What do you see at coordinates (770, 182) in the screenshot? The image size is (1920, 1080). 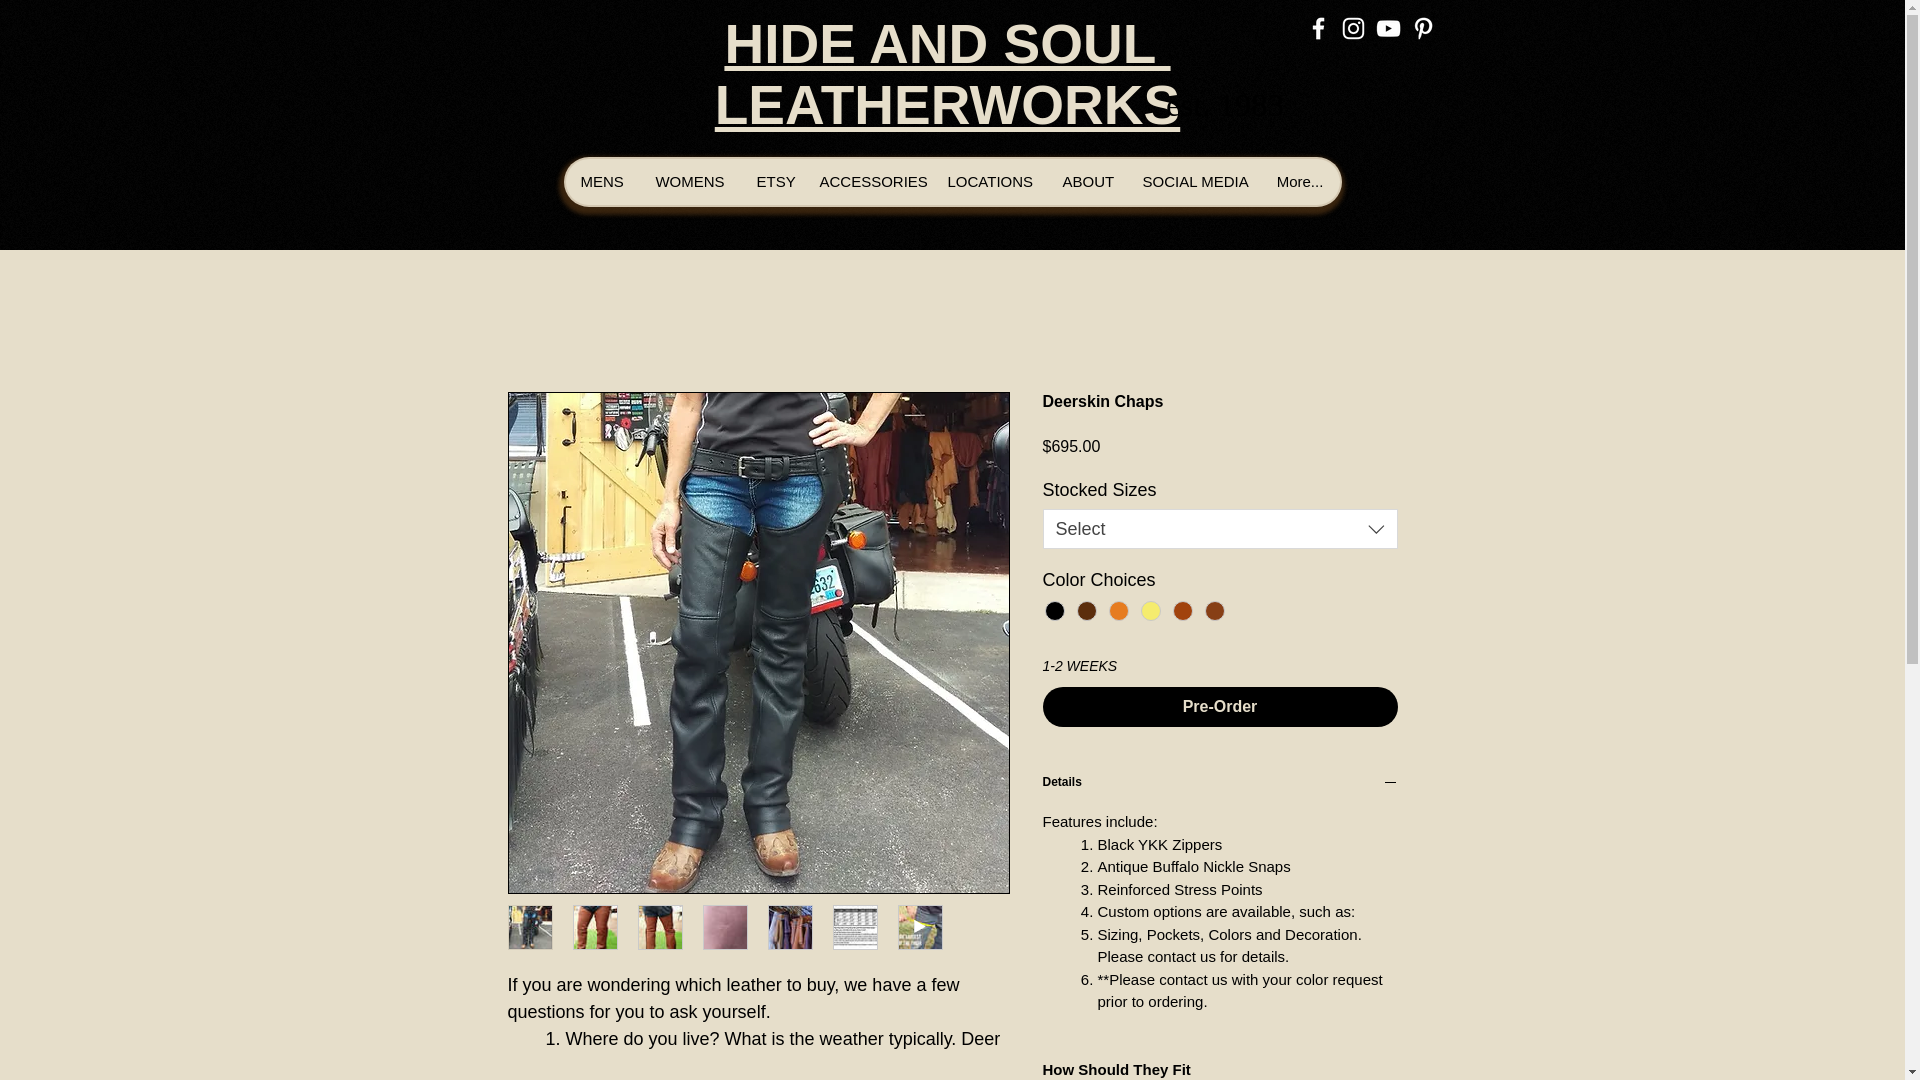 I see `LEATHERWORKS` at bounding box center [770, 182].